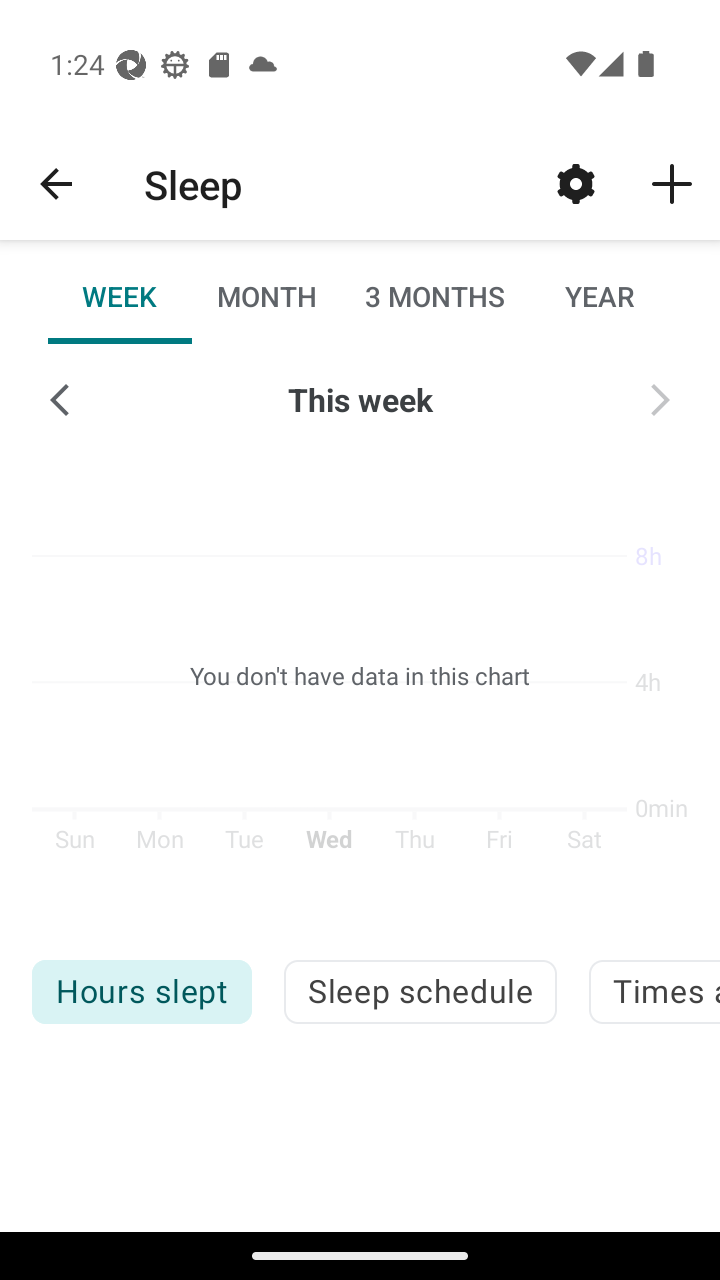  I want to click on Navigate up, so click(56, 184).